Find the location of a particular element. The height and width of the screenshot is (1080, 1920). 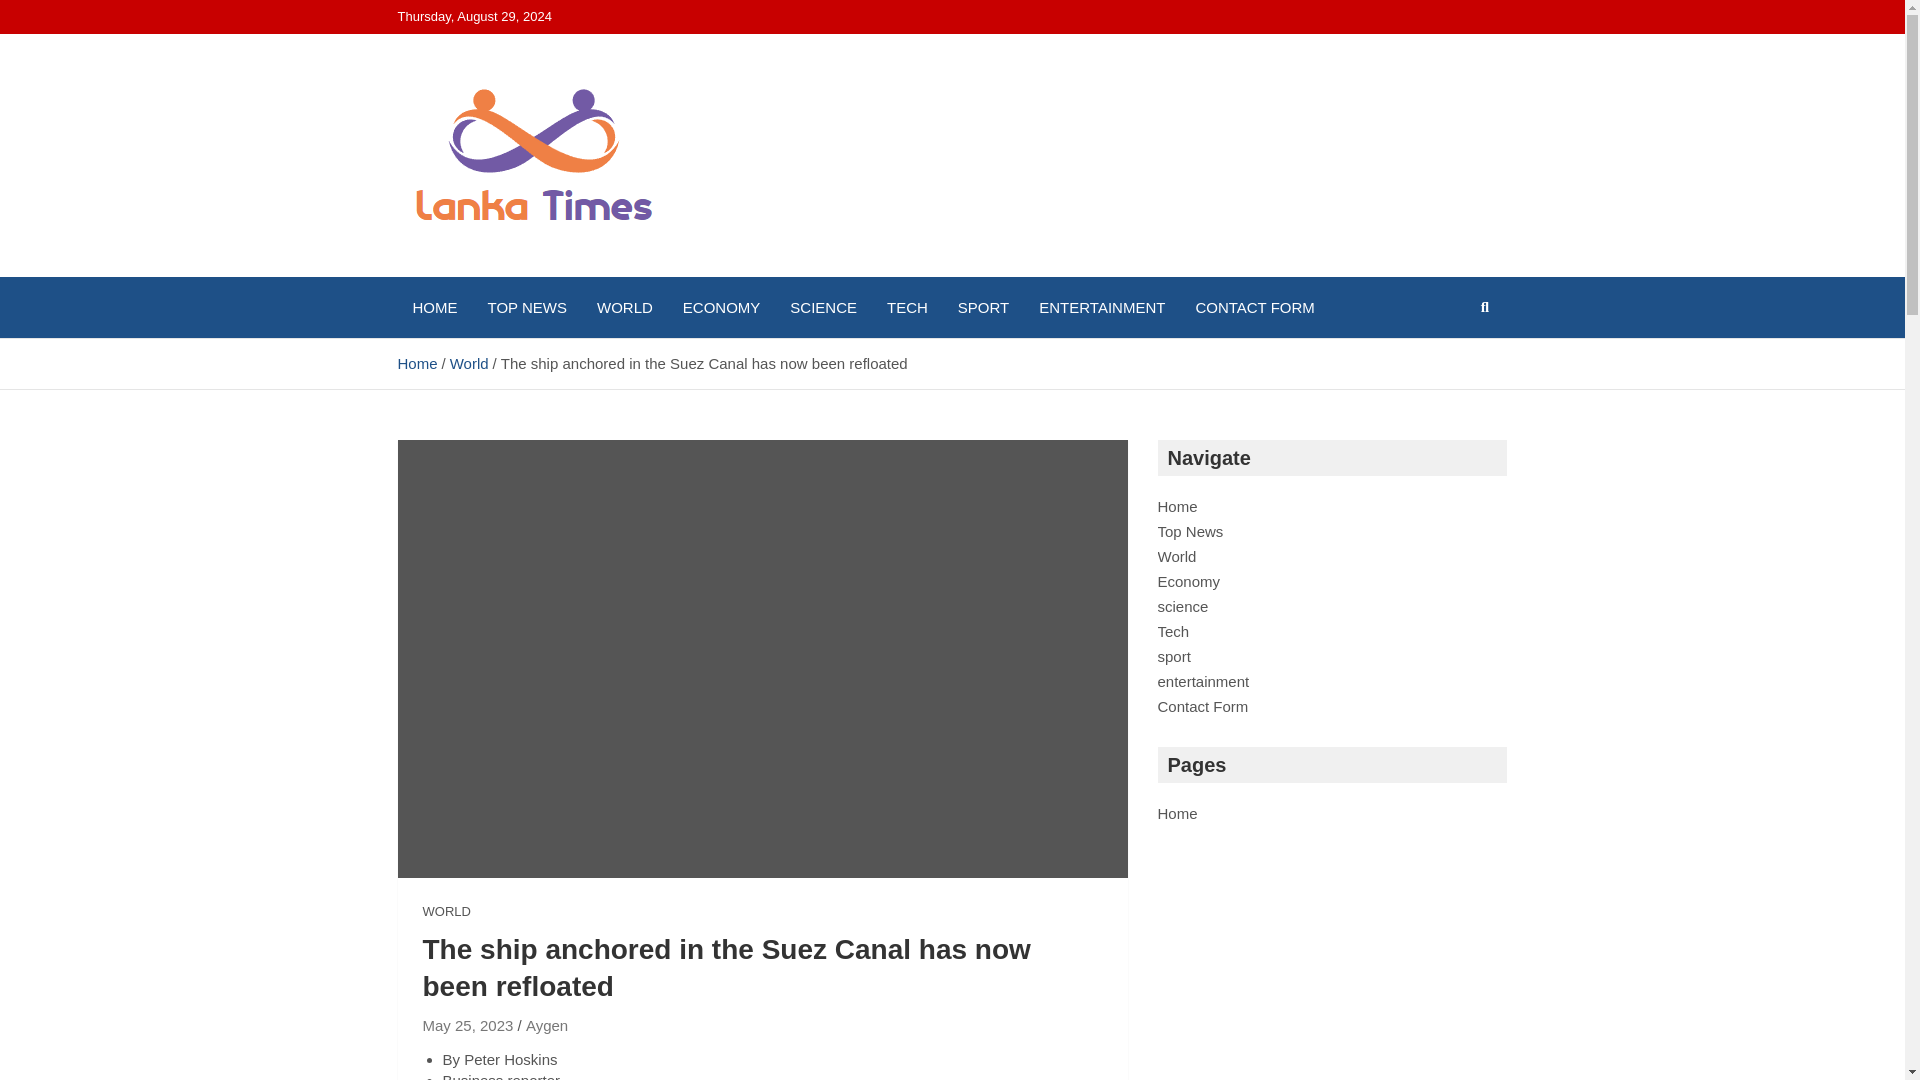

Top News is located at coordinates (1190, 531).